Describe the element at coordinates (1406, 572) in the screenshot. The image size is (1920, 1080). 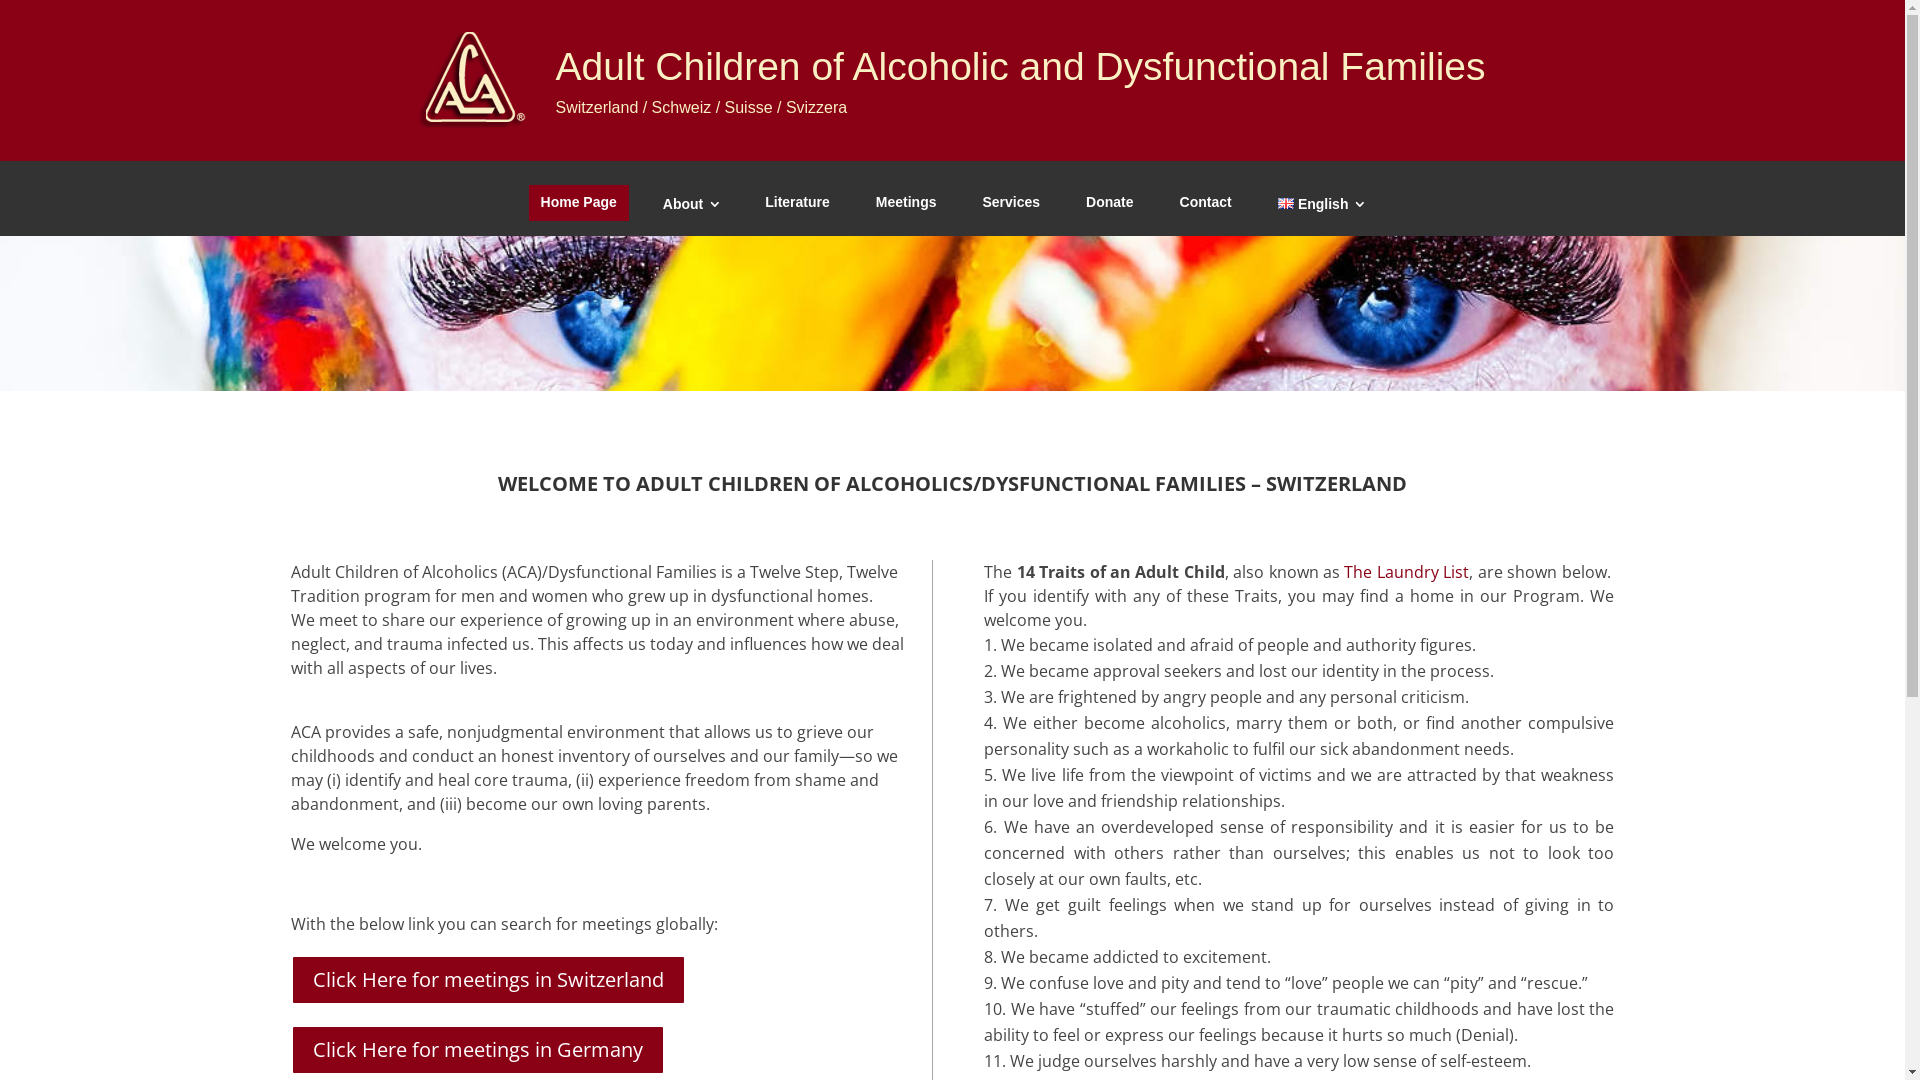
I see `The Laundry List` at that location.